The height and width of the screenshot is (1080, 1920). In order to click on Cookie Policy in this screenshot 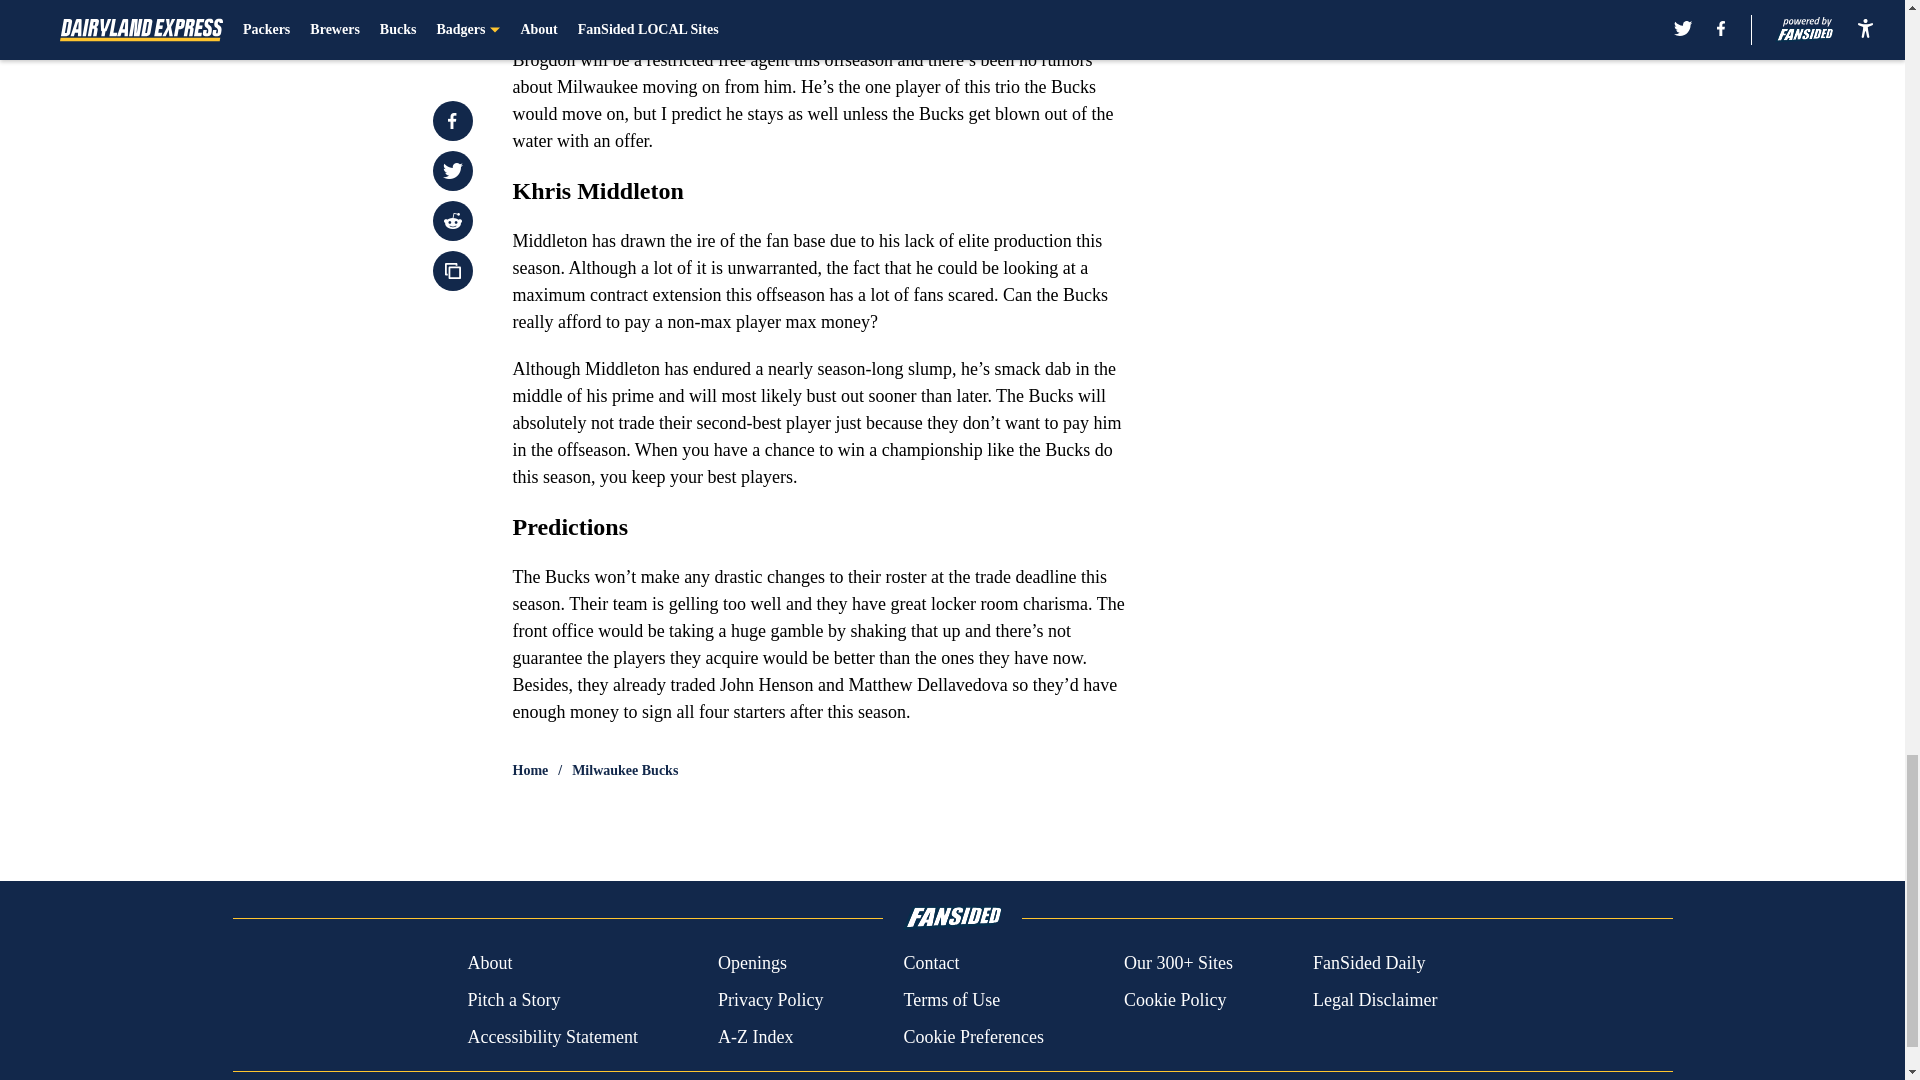, I will do `click(1174, 1000)`.